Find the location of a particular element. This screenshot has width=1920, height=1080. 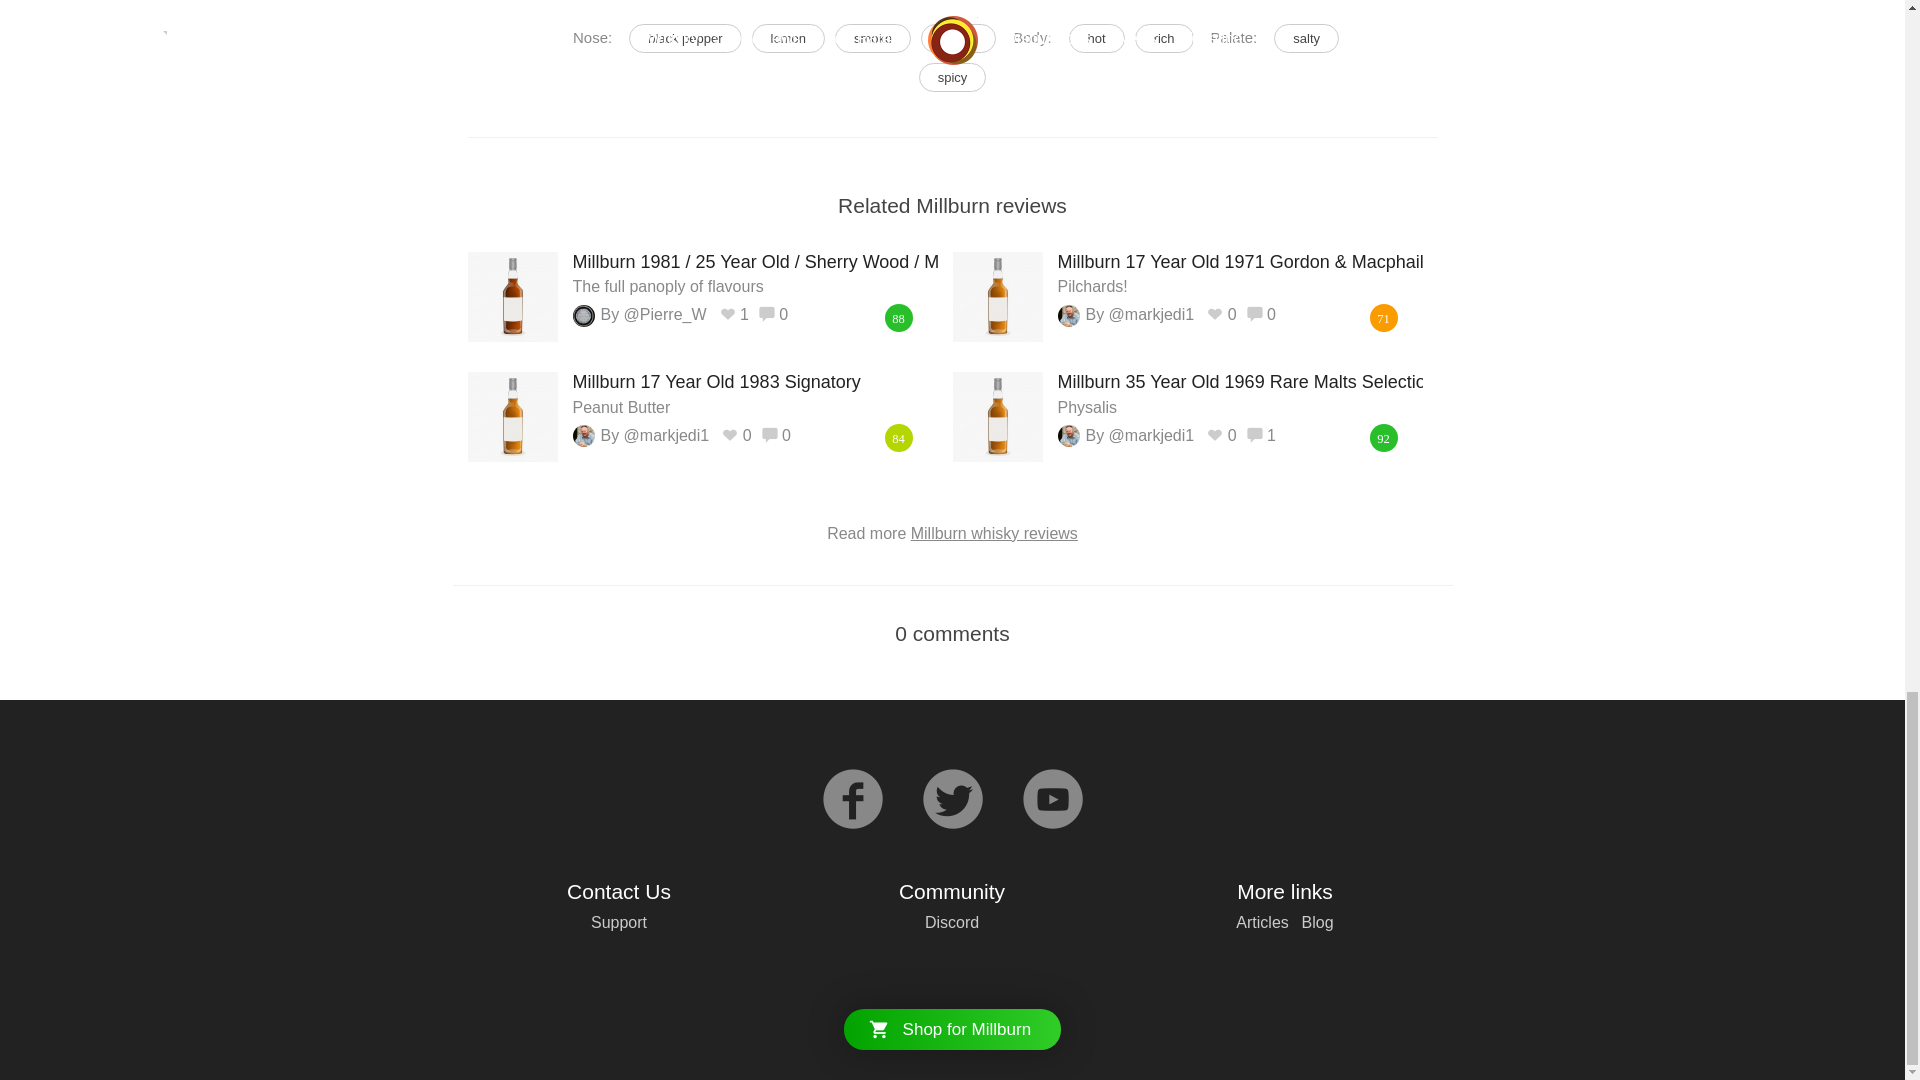

spicy is located at coordinates (952, 76).